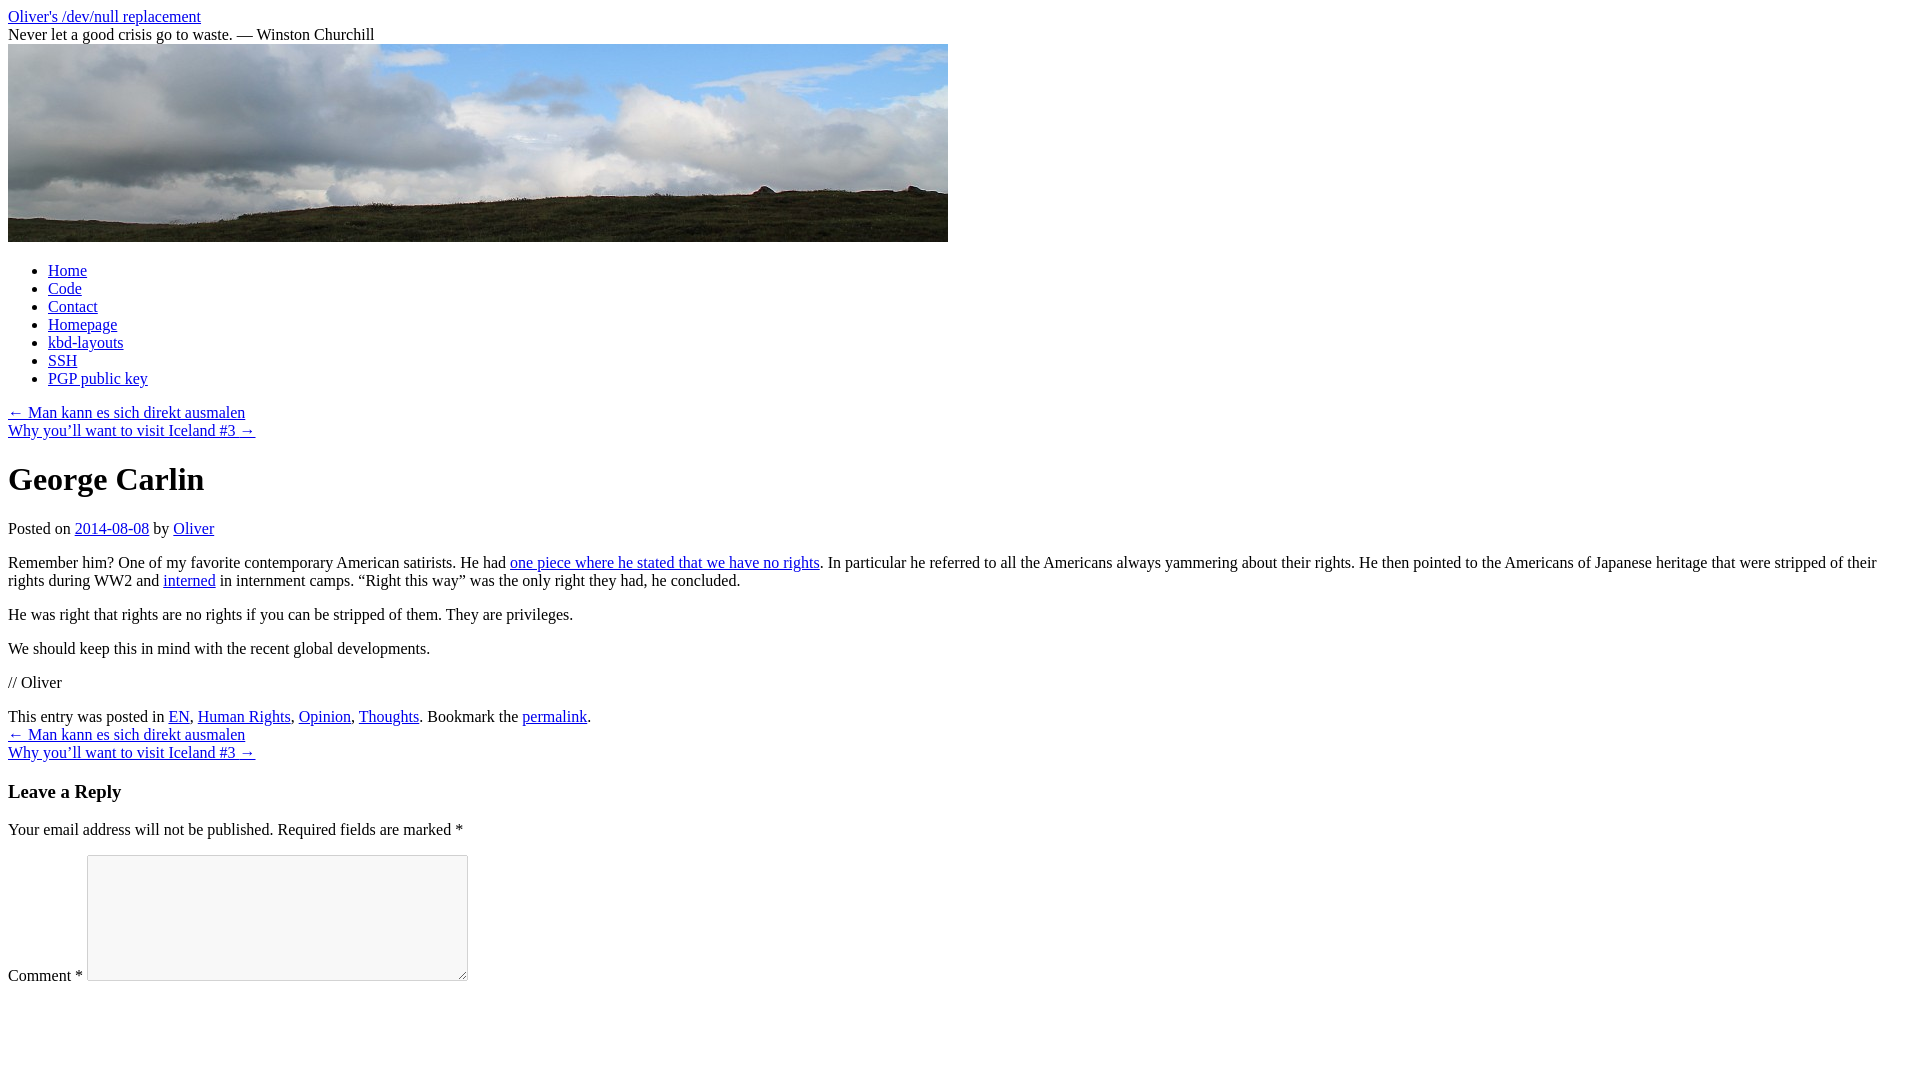 The width and height of the screenshot is (1920, 1080). What do you see at coordinates (554, 716) in the screenshot?
I see `permalink` at bounding box center [554, 716].